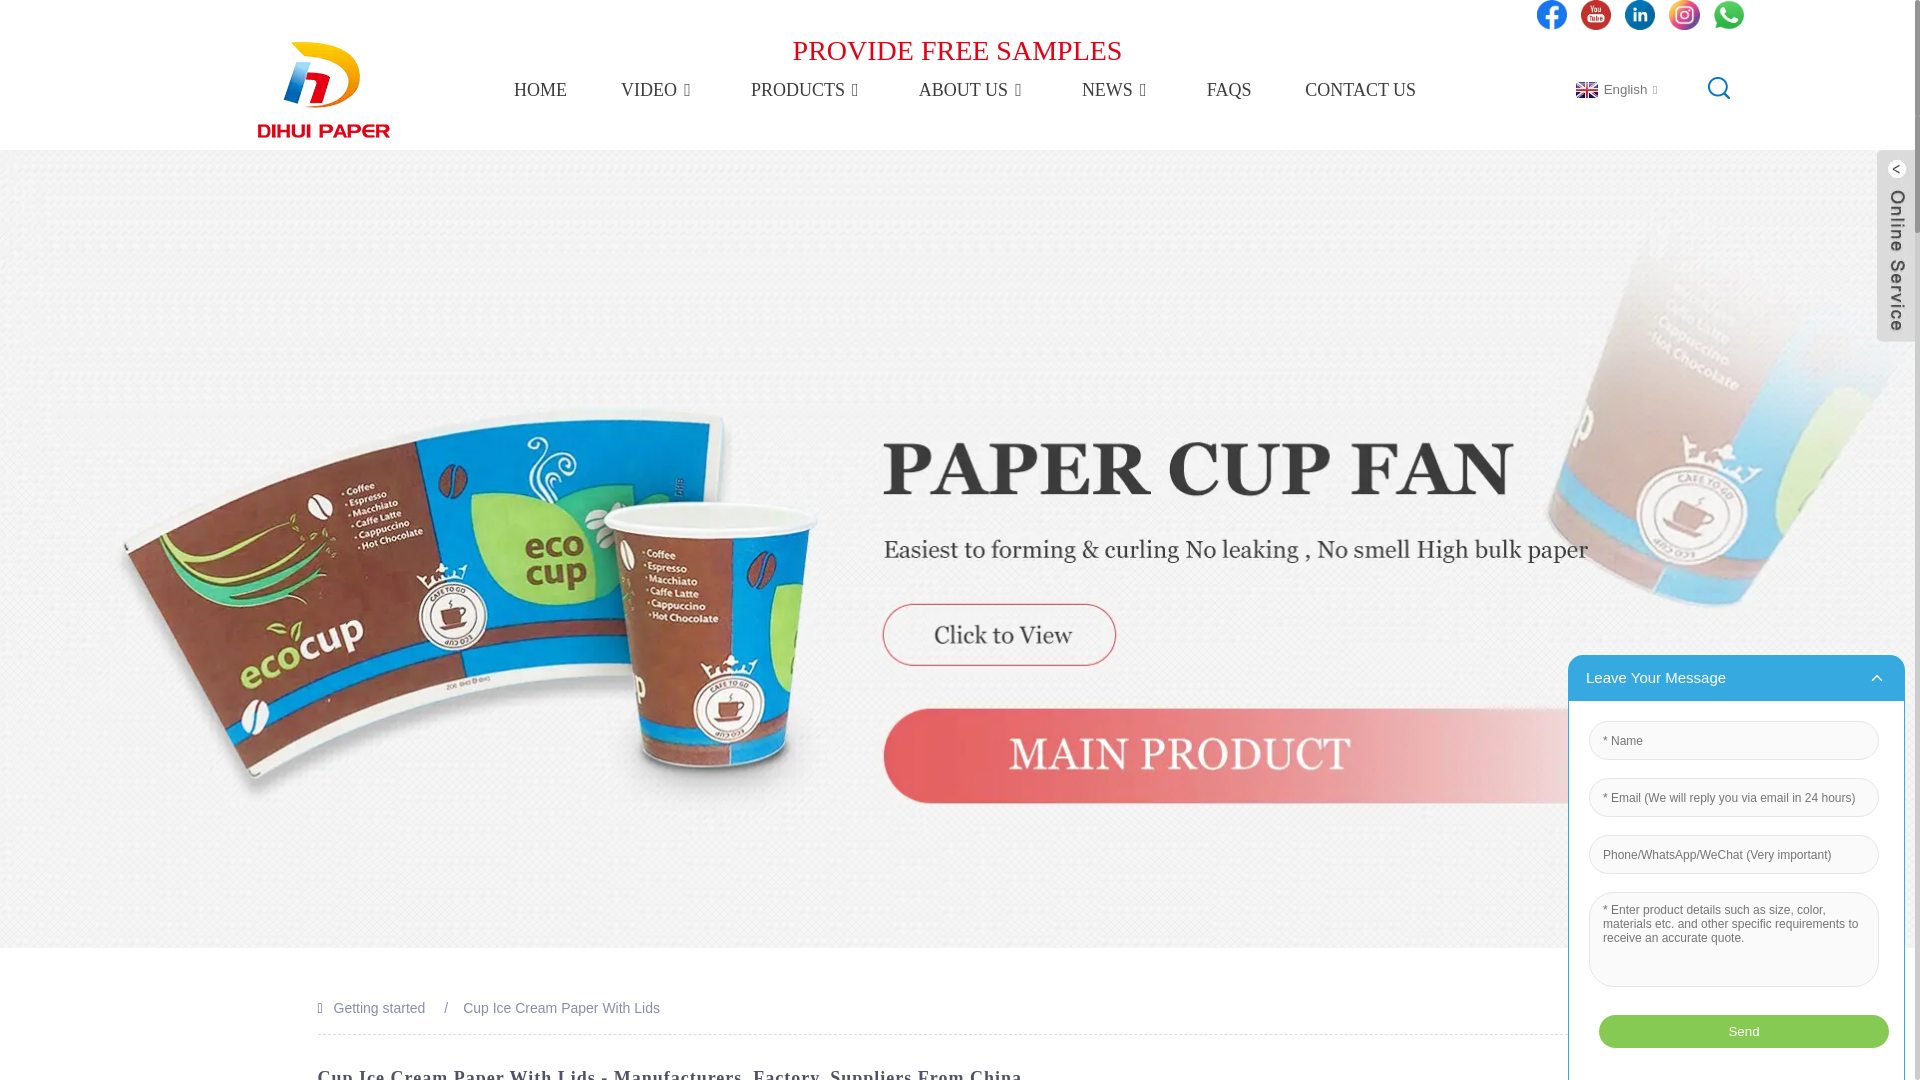 The width and height of the screenshot is (1920, 1080). Describe the element at coordinates (1229, 90) in the screenshot. I see `FAQS` at that location.